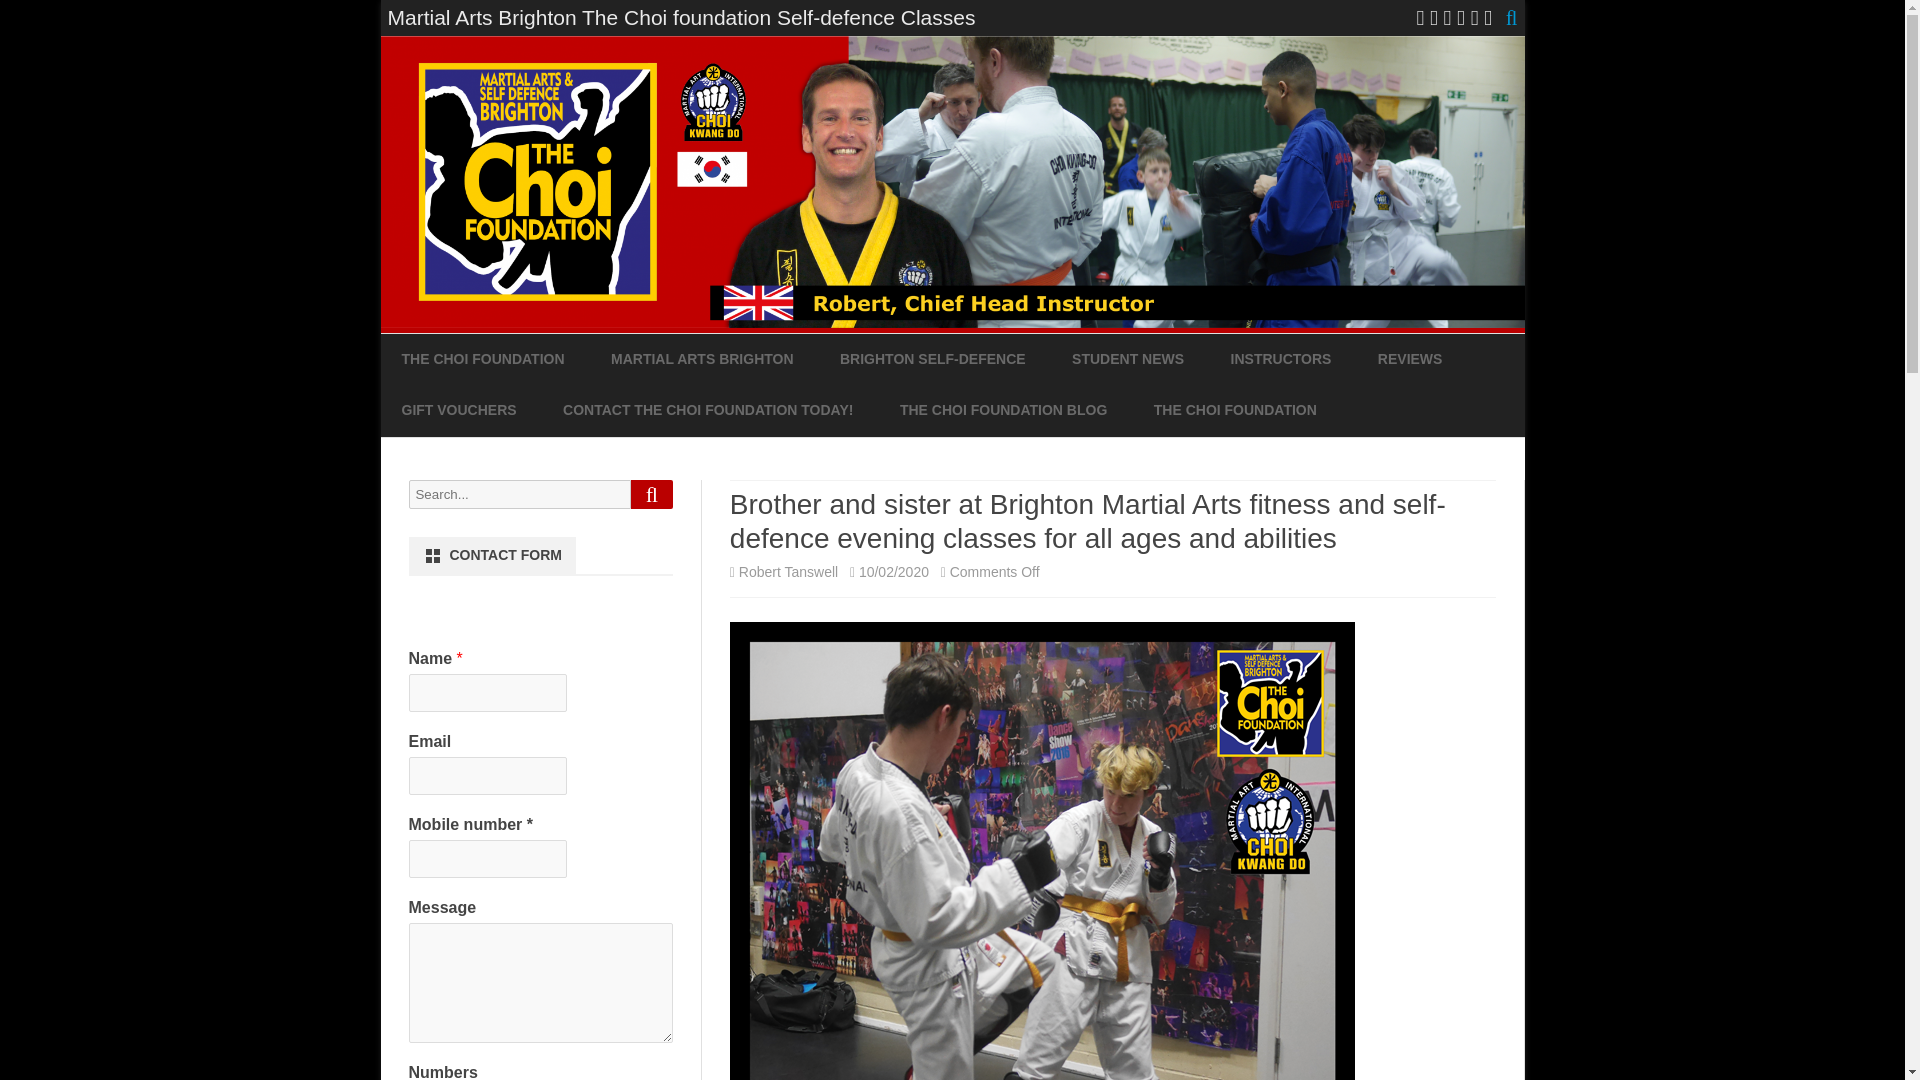 The image size is (1920, 1080). Describe the element at coordinates (482, 359) in the screenshot. I see `THE CHOI FOUNDATION` at that location.